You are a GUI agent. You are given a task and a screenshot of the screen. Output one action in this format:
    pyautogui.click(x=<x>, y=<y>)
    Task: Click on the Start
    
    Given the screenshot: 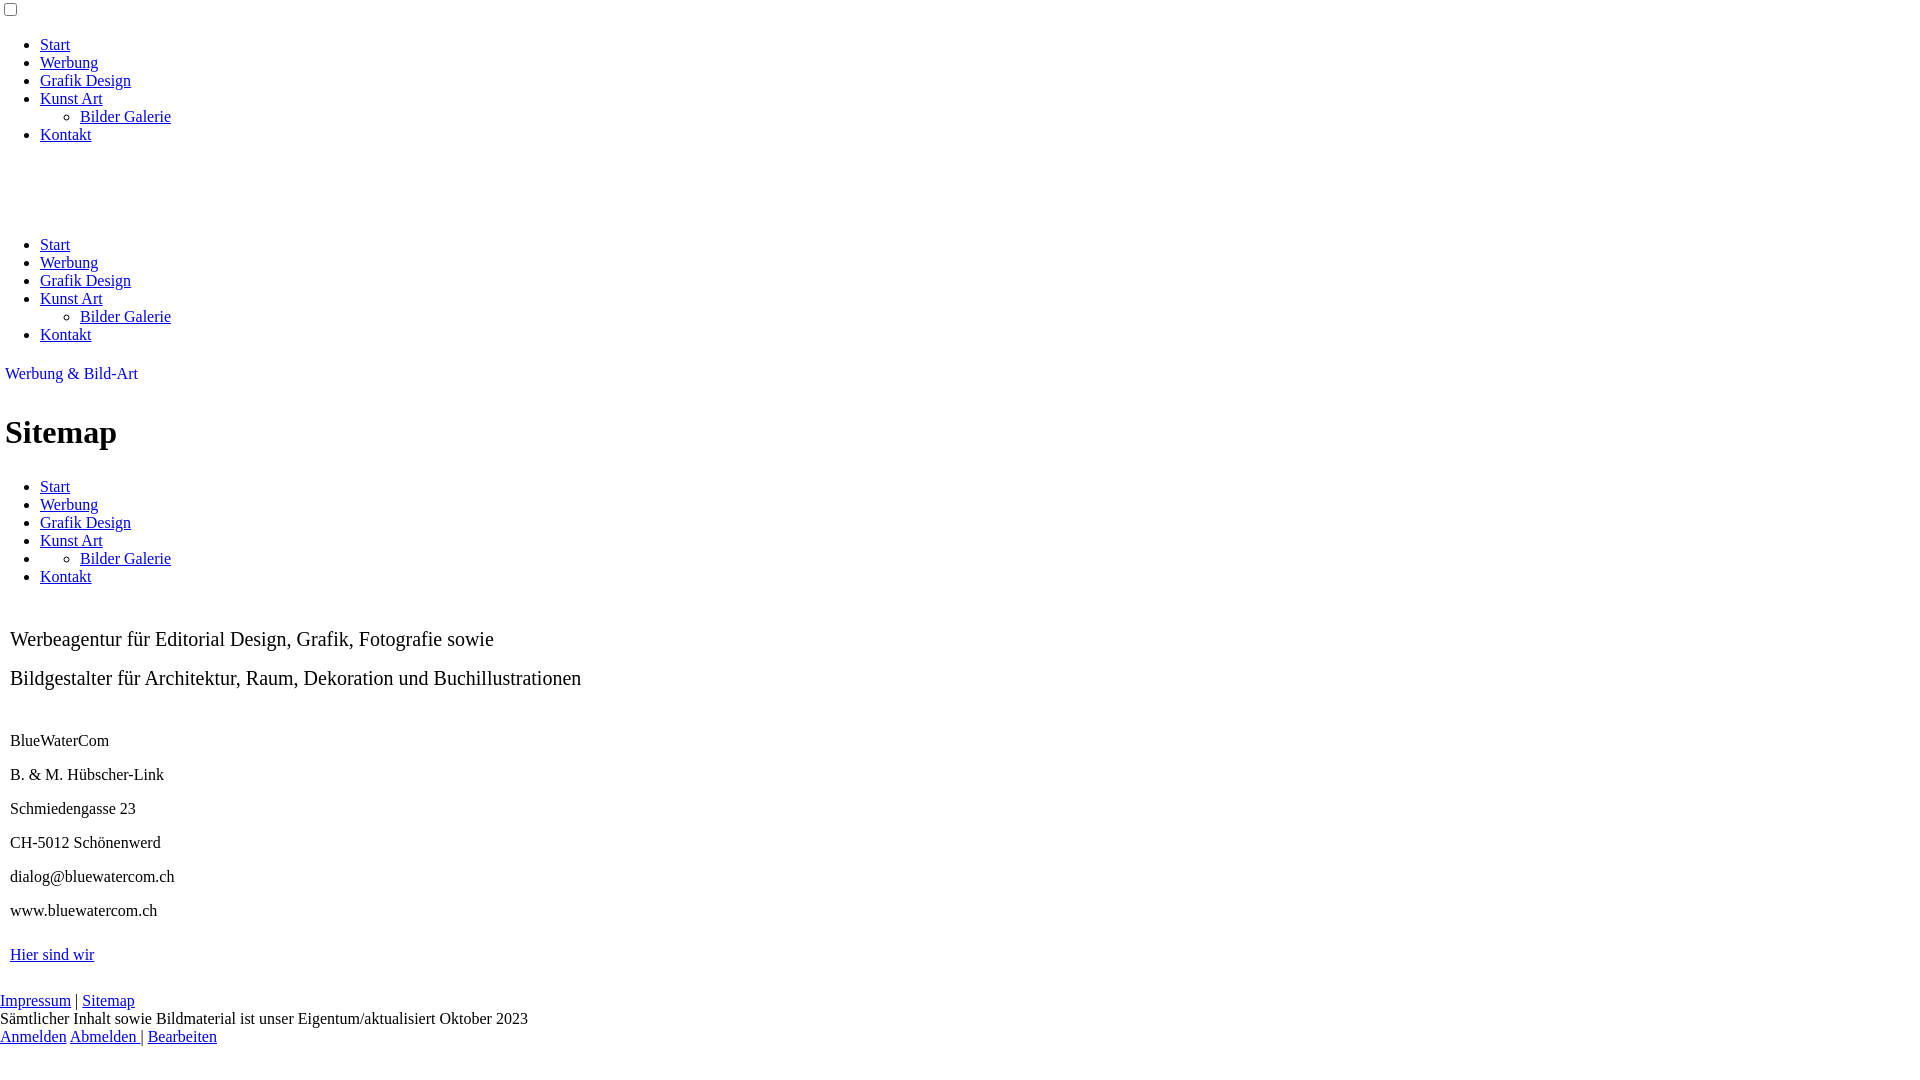 What is the action you would take?
    pyautogui.click(x=55, y=486)
    